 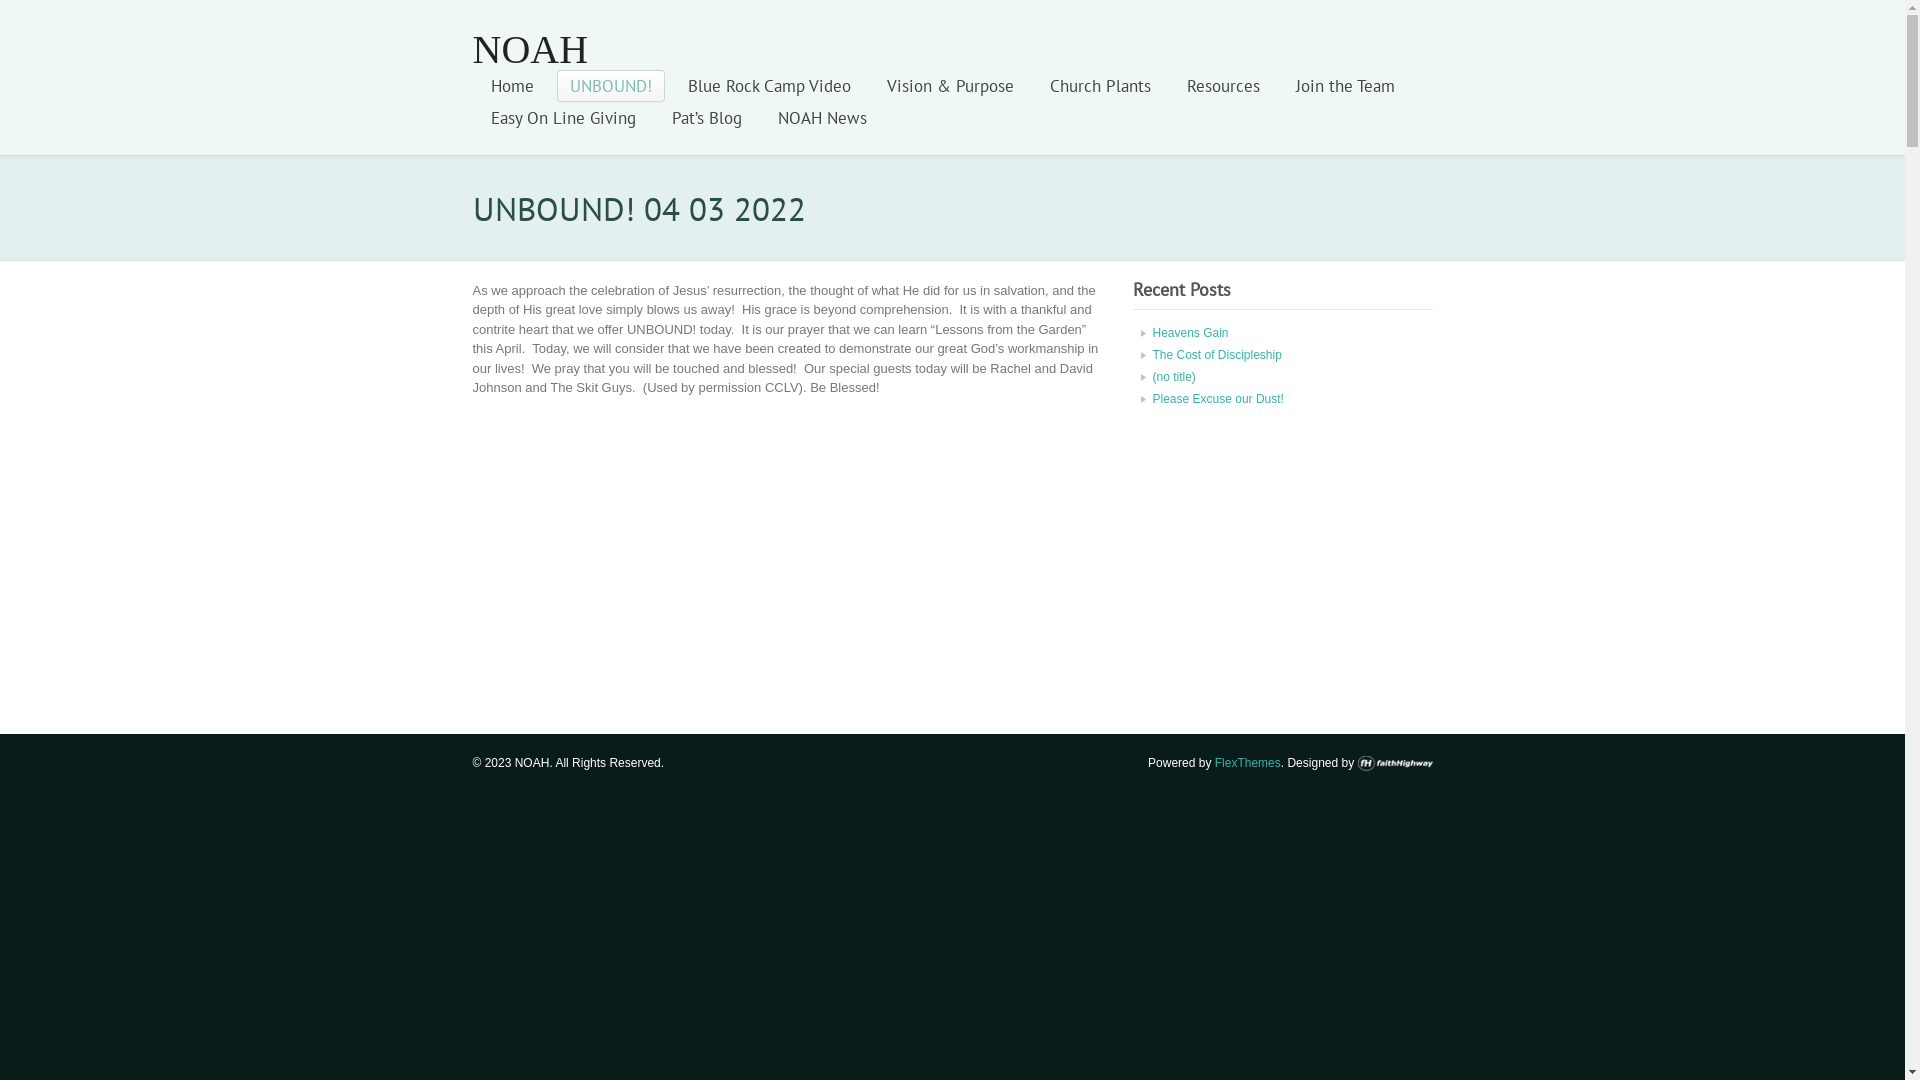 I want to click on UNBOUND!, so click(x=610, y=86).